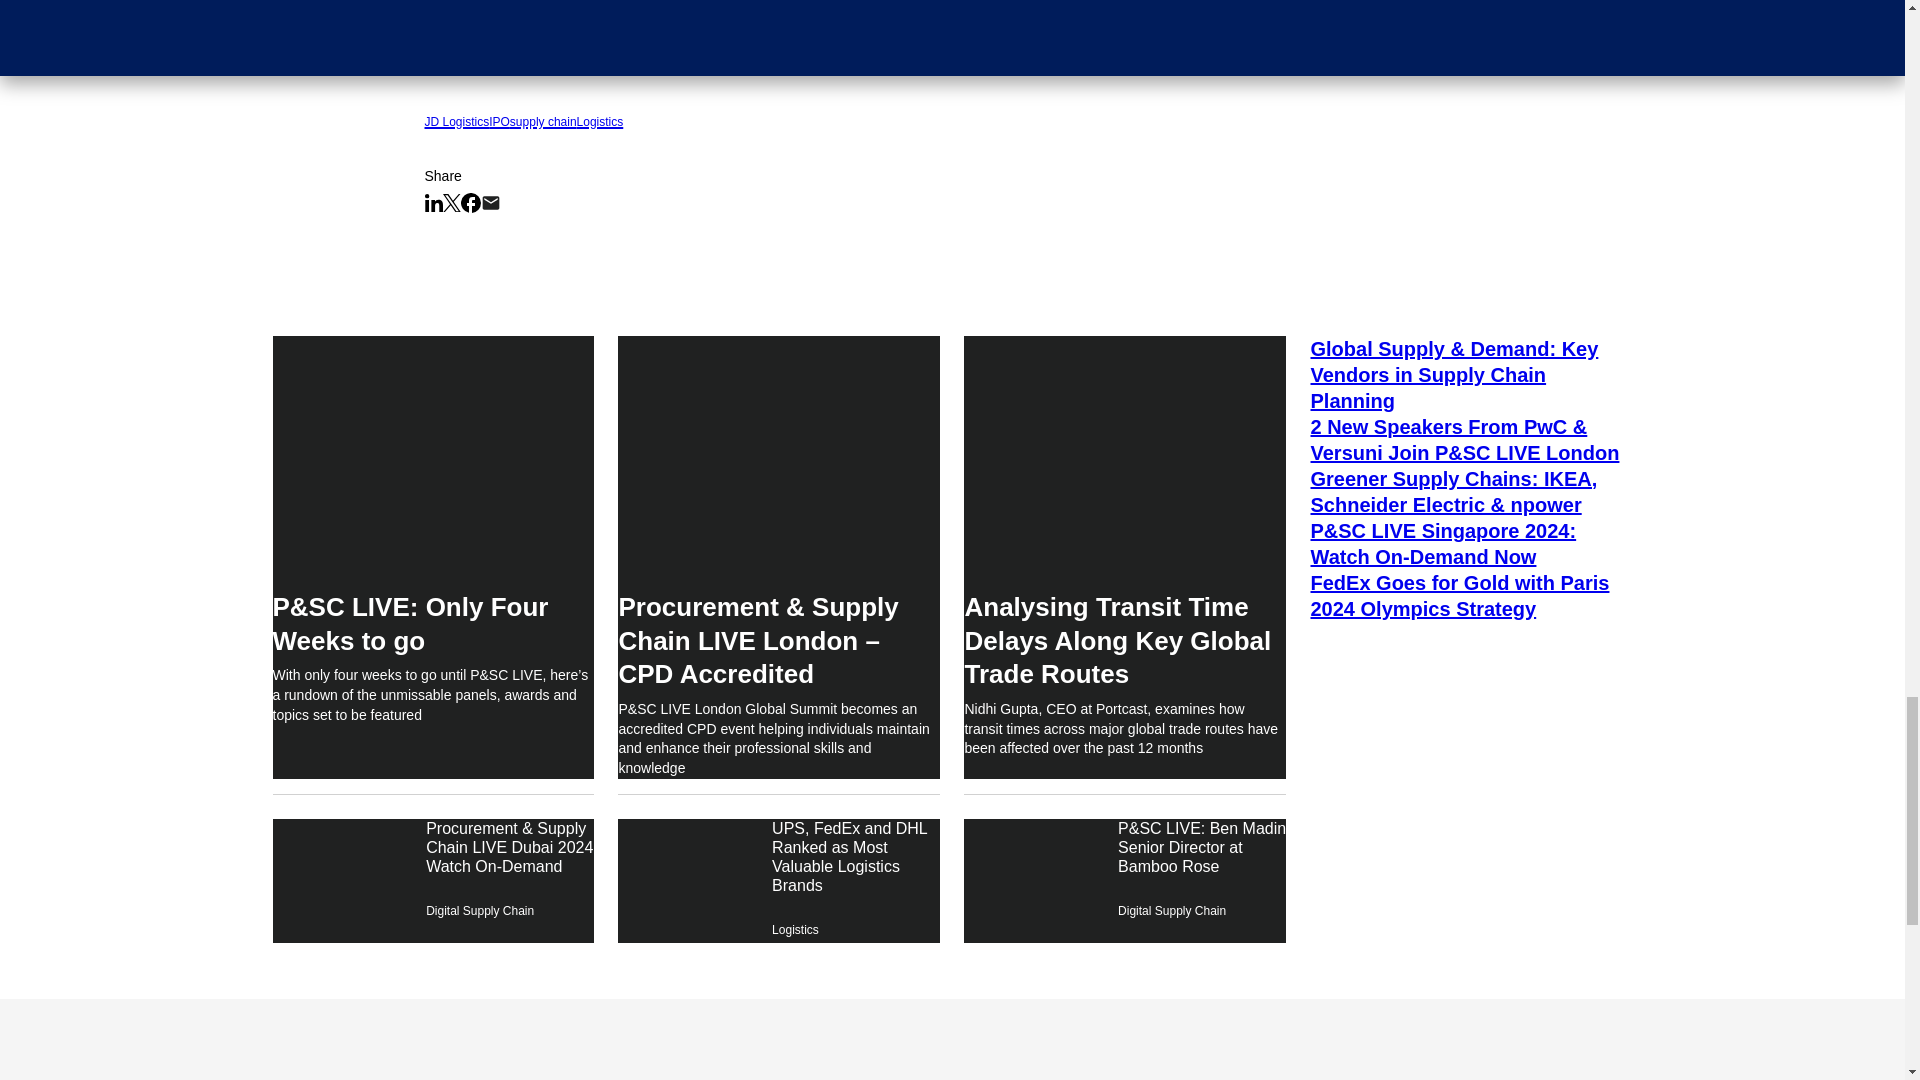 The height and width of the screenshot is (1080, 1920). I want to click on IPO, so click(500, 118).